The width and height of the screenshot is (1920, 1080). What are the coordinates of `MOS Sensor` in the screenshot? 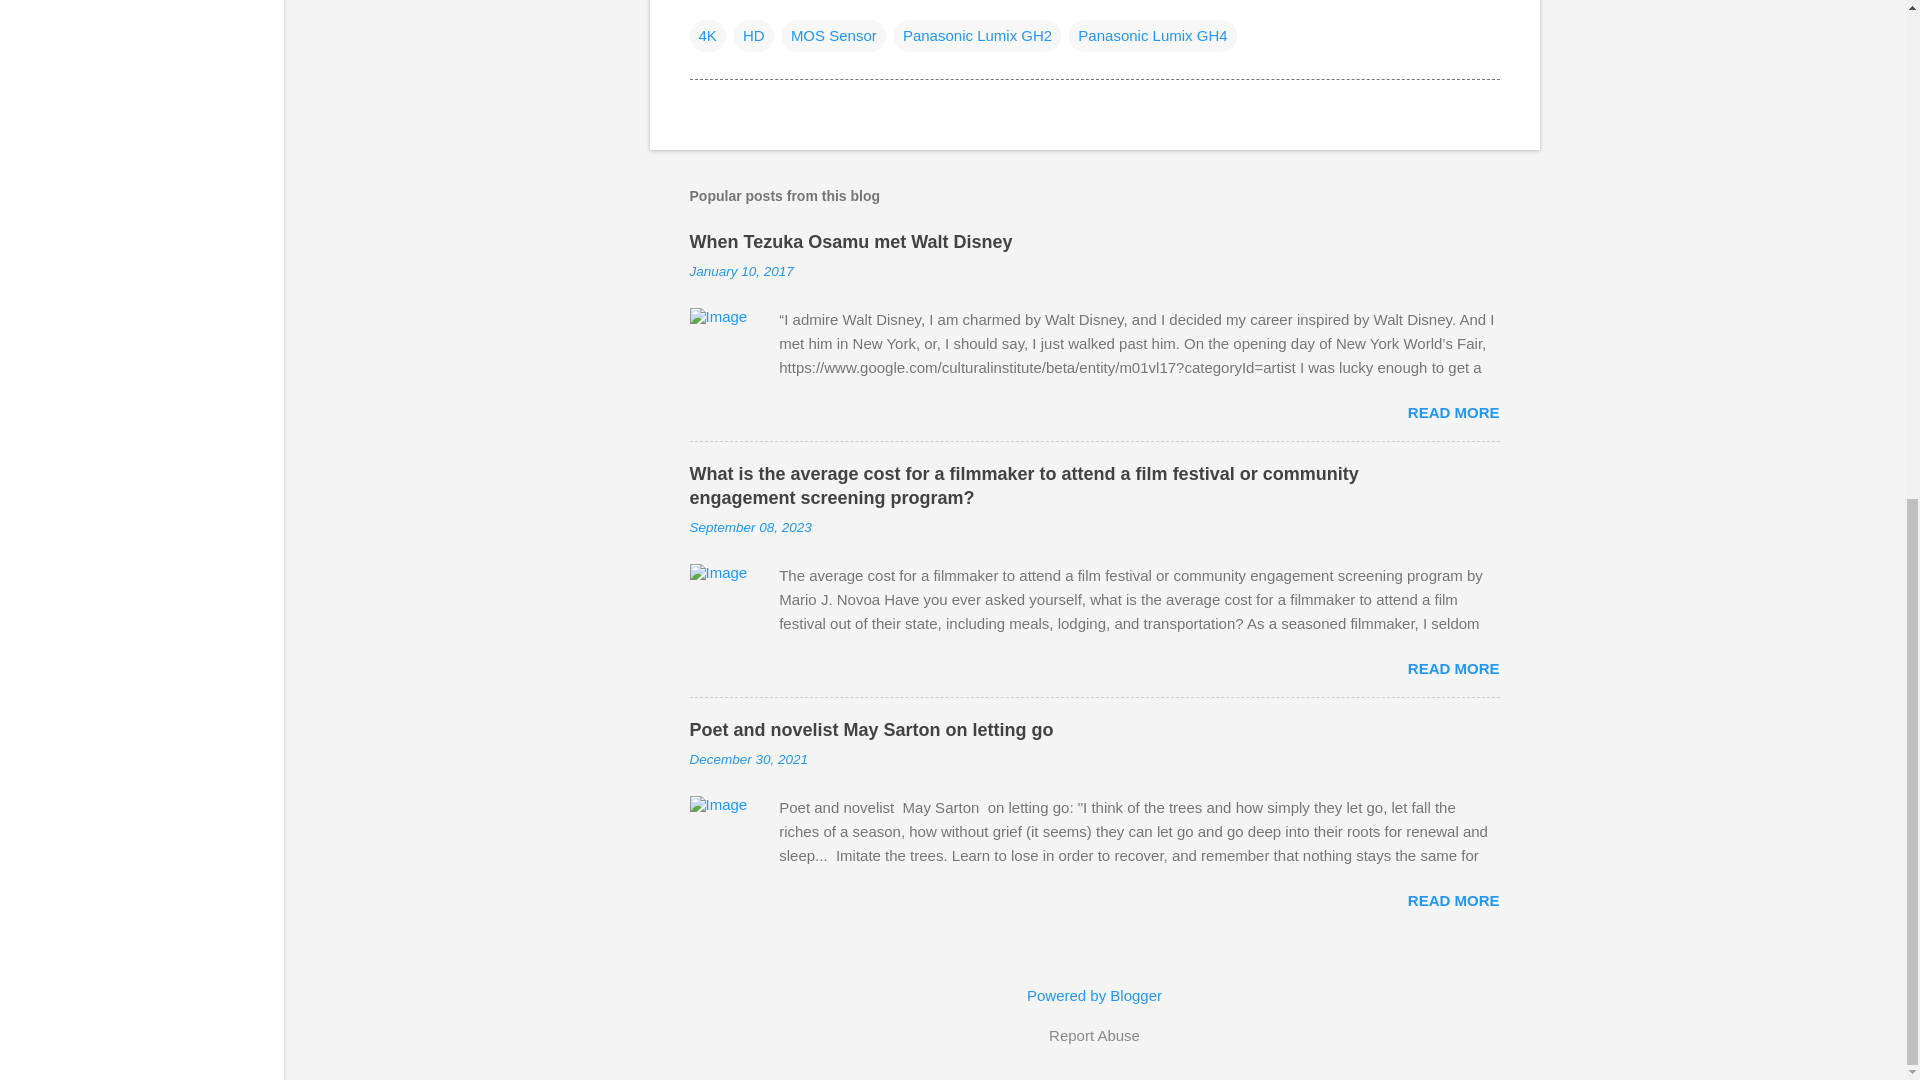 It's located at (833, 36).